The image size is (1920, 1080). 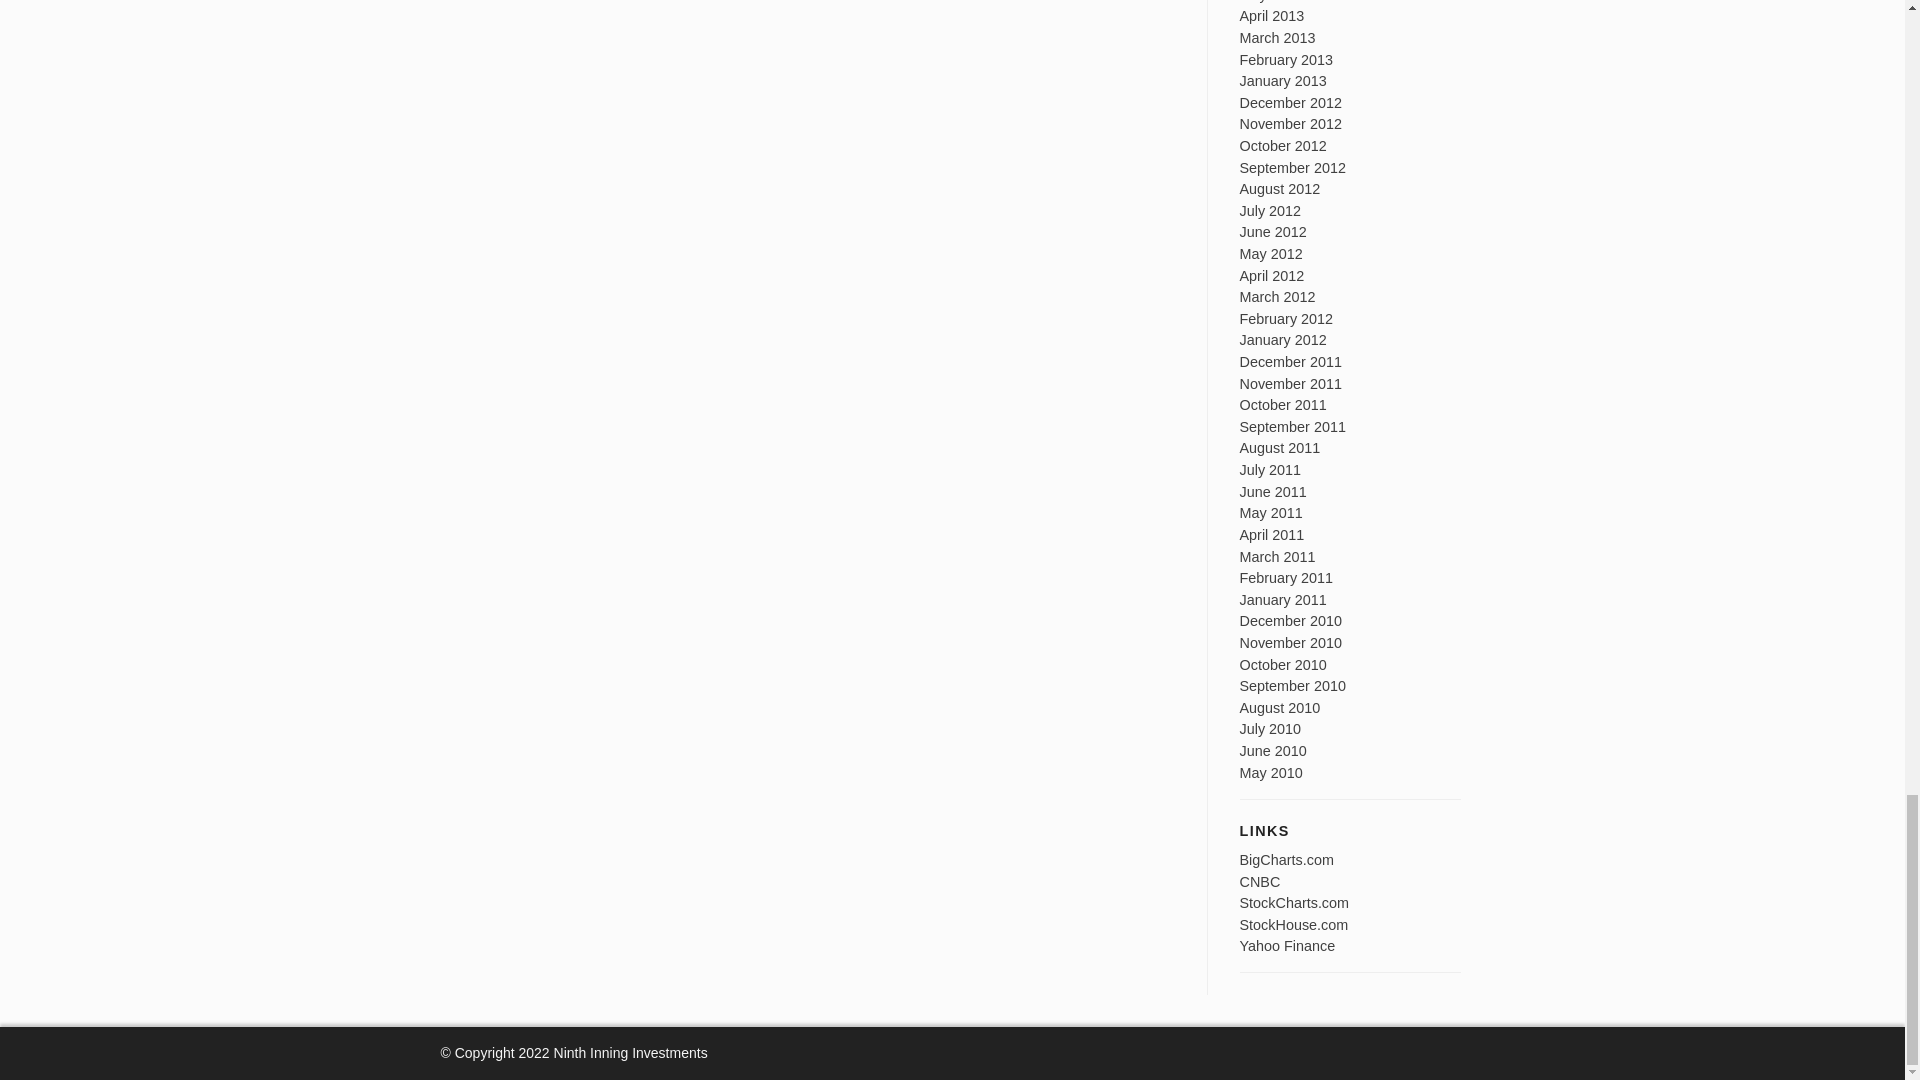 What do you see at coordinates (1288, 946) in the screenshot?
I see `Yahoo Finance` at bounding box center [1288, 946].